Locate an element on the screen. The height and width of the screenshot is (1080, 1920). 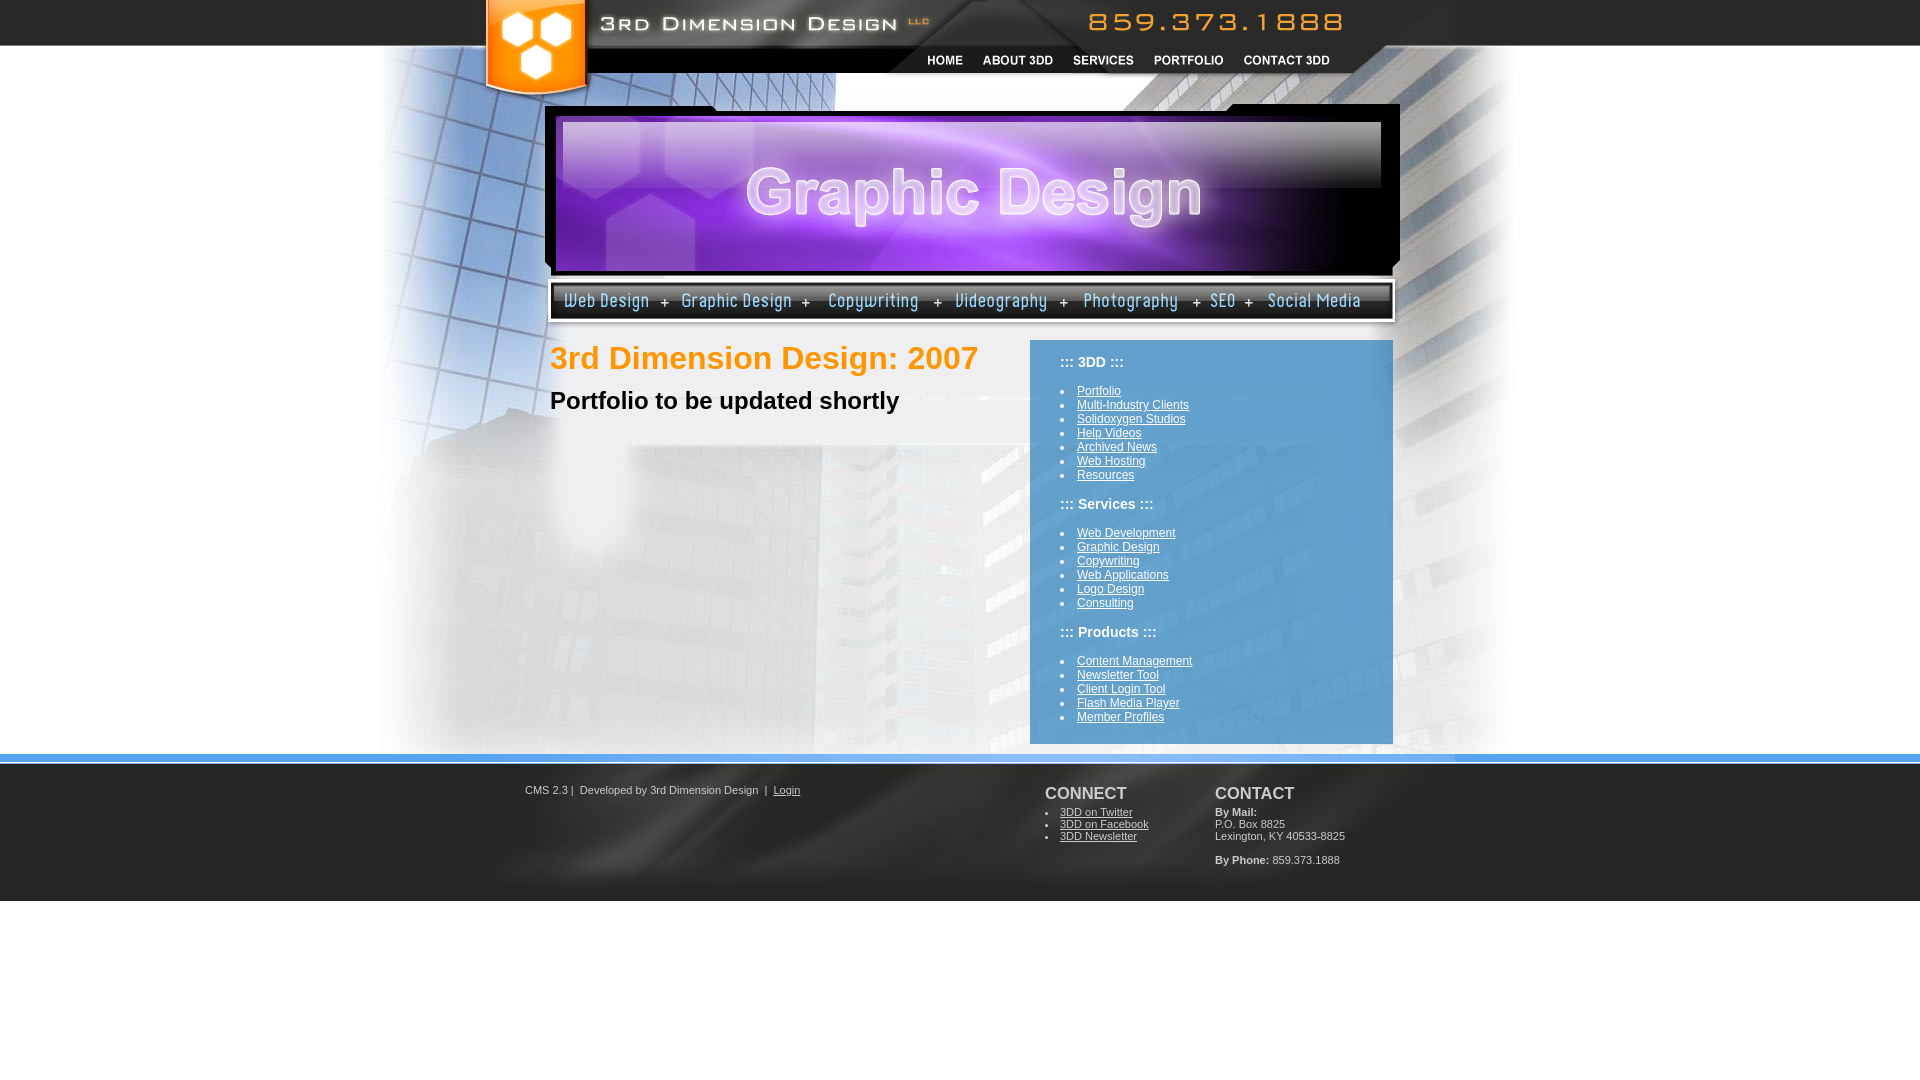
Client Login Tool is located at coordinates (1122, 689).